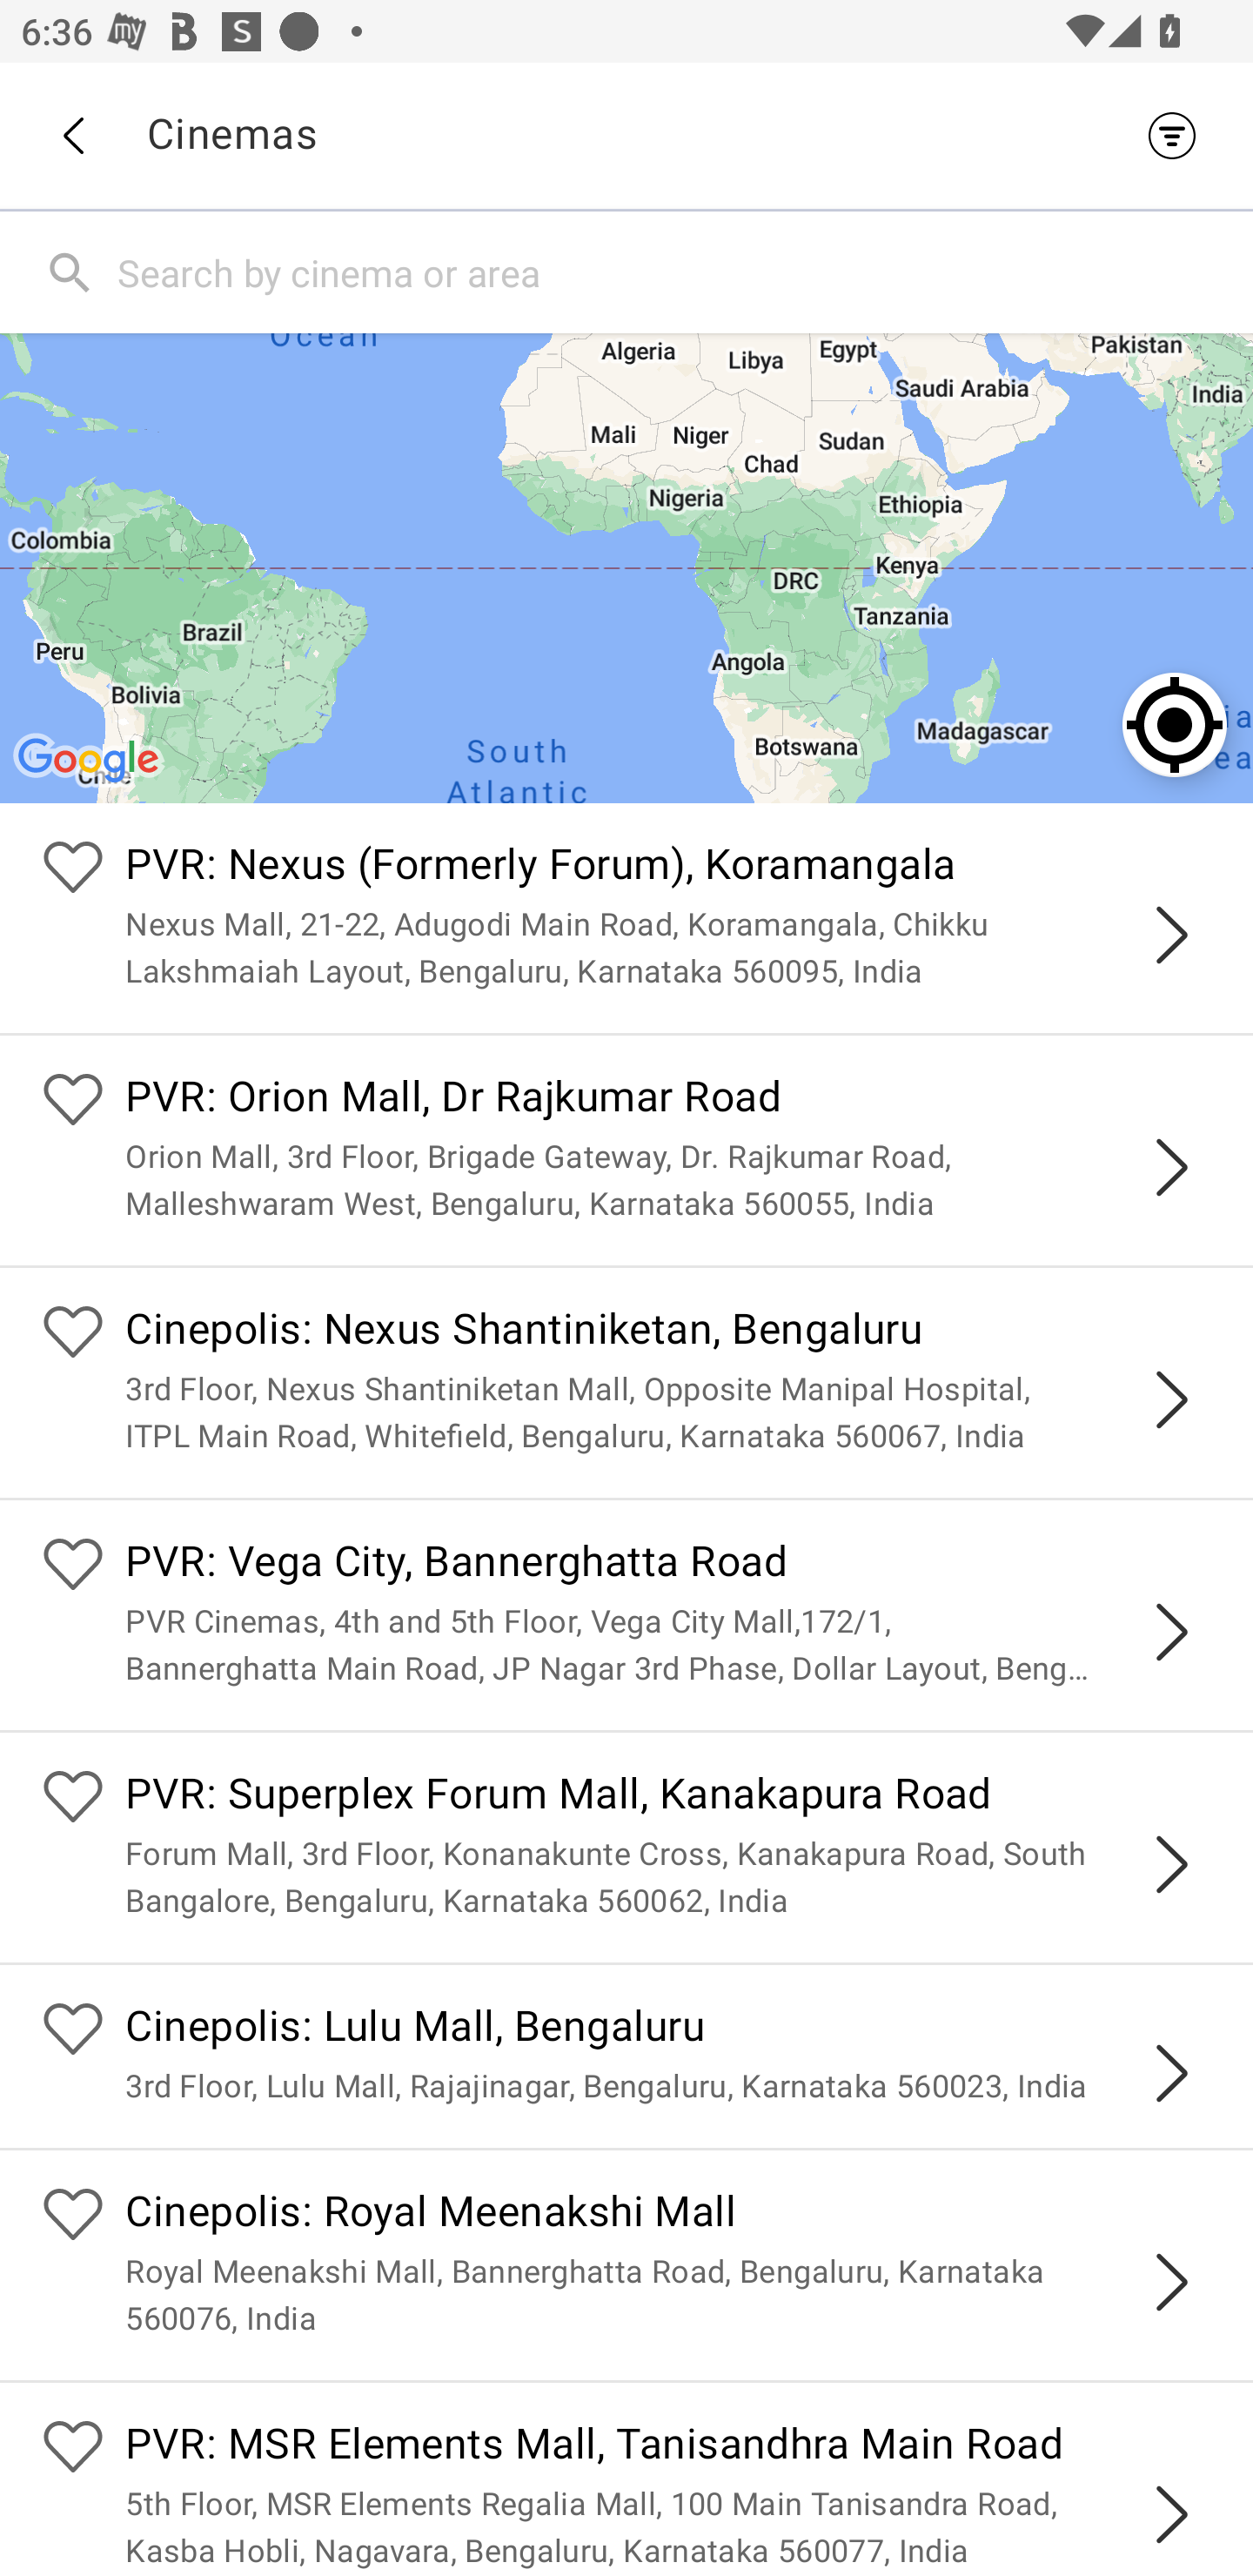 This screenshot has height=2576, width=1253. What do you see at coordinates (1171, 1168) in the screenshot?
I see `` at bounding box center [1171, 1168].